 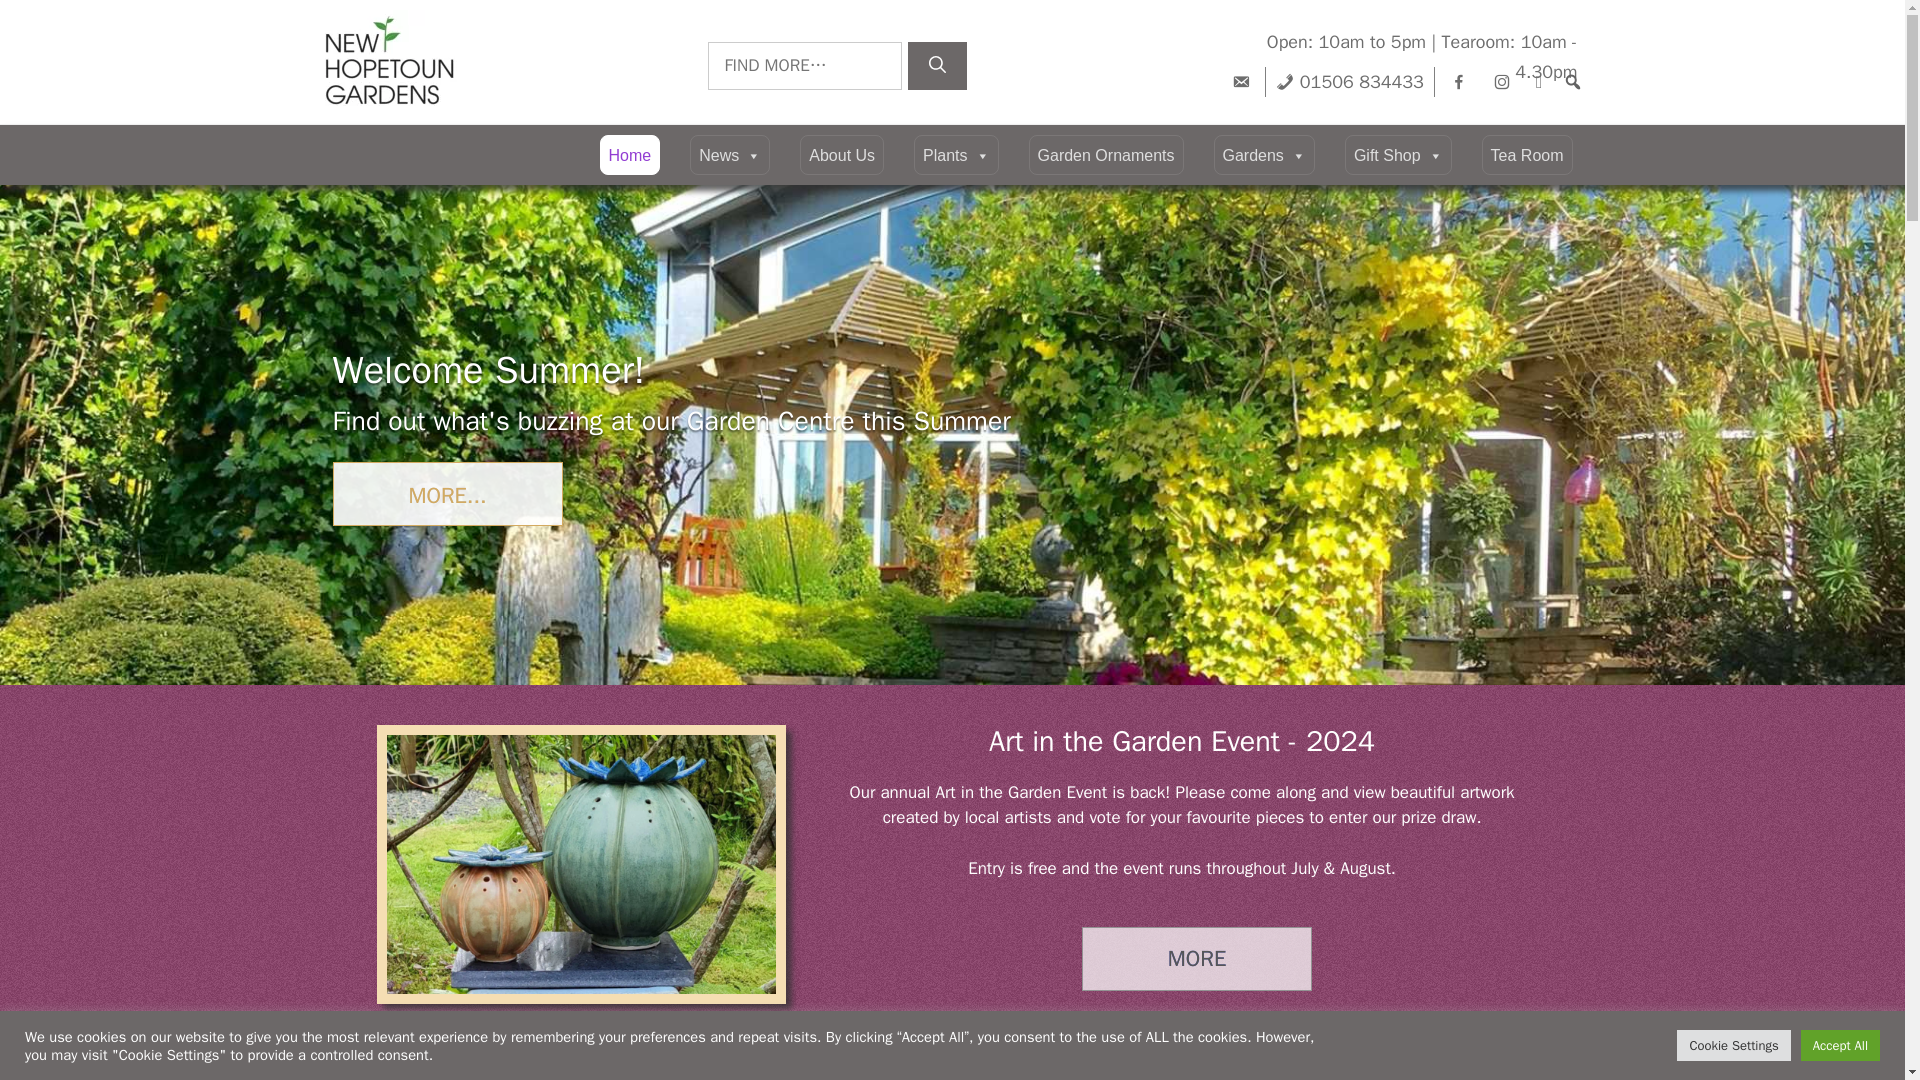 I want to click on Follow us on Instagram, so click(x=1501, y=82).